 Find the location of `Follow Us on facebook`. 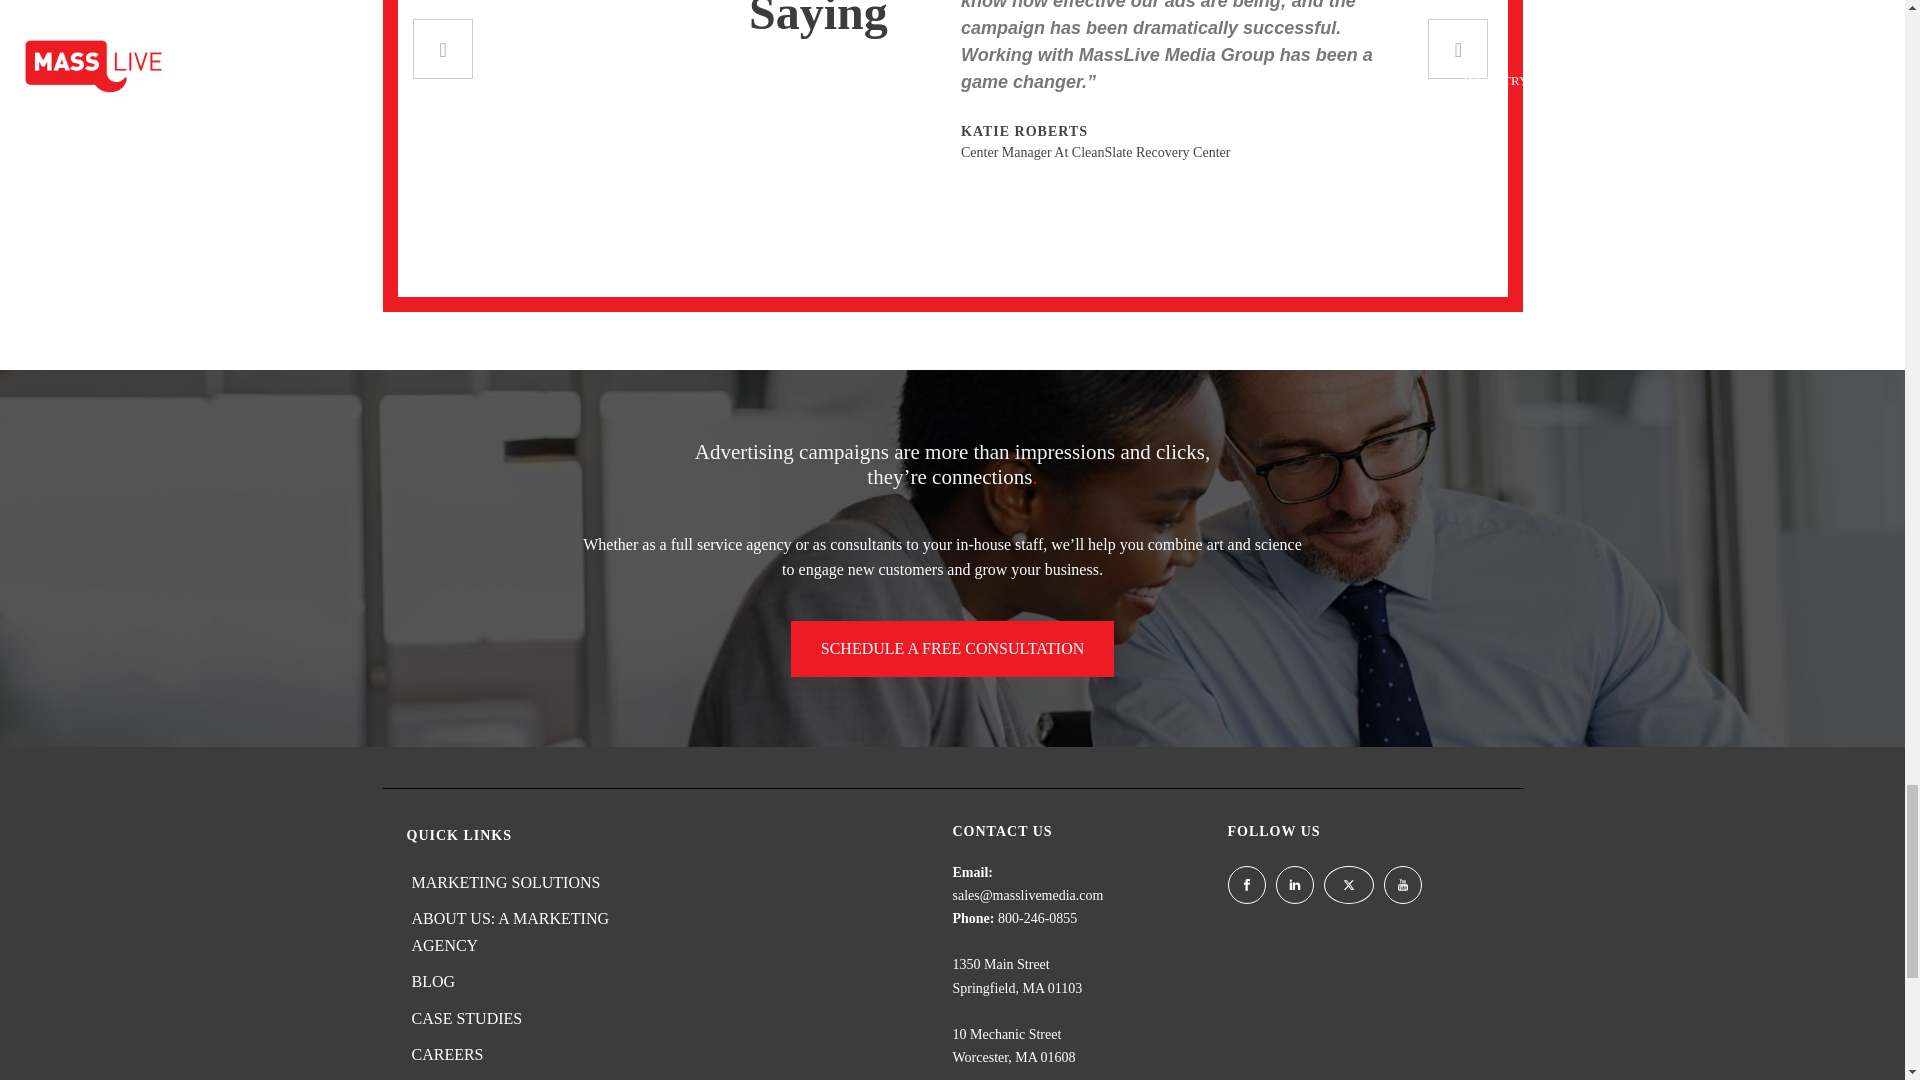

Follow Us on facebook is located at coordinates (1246, 884).